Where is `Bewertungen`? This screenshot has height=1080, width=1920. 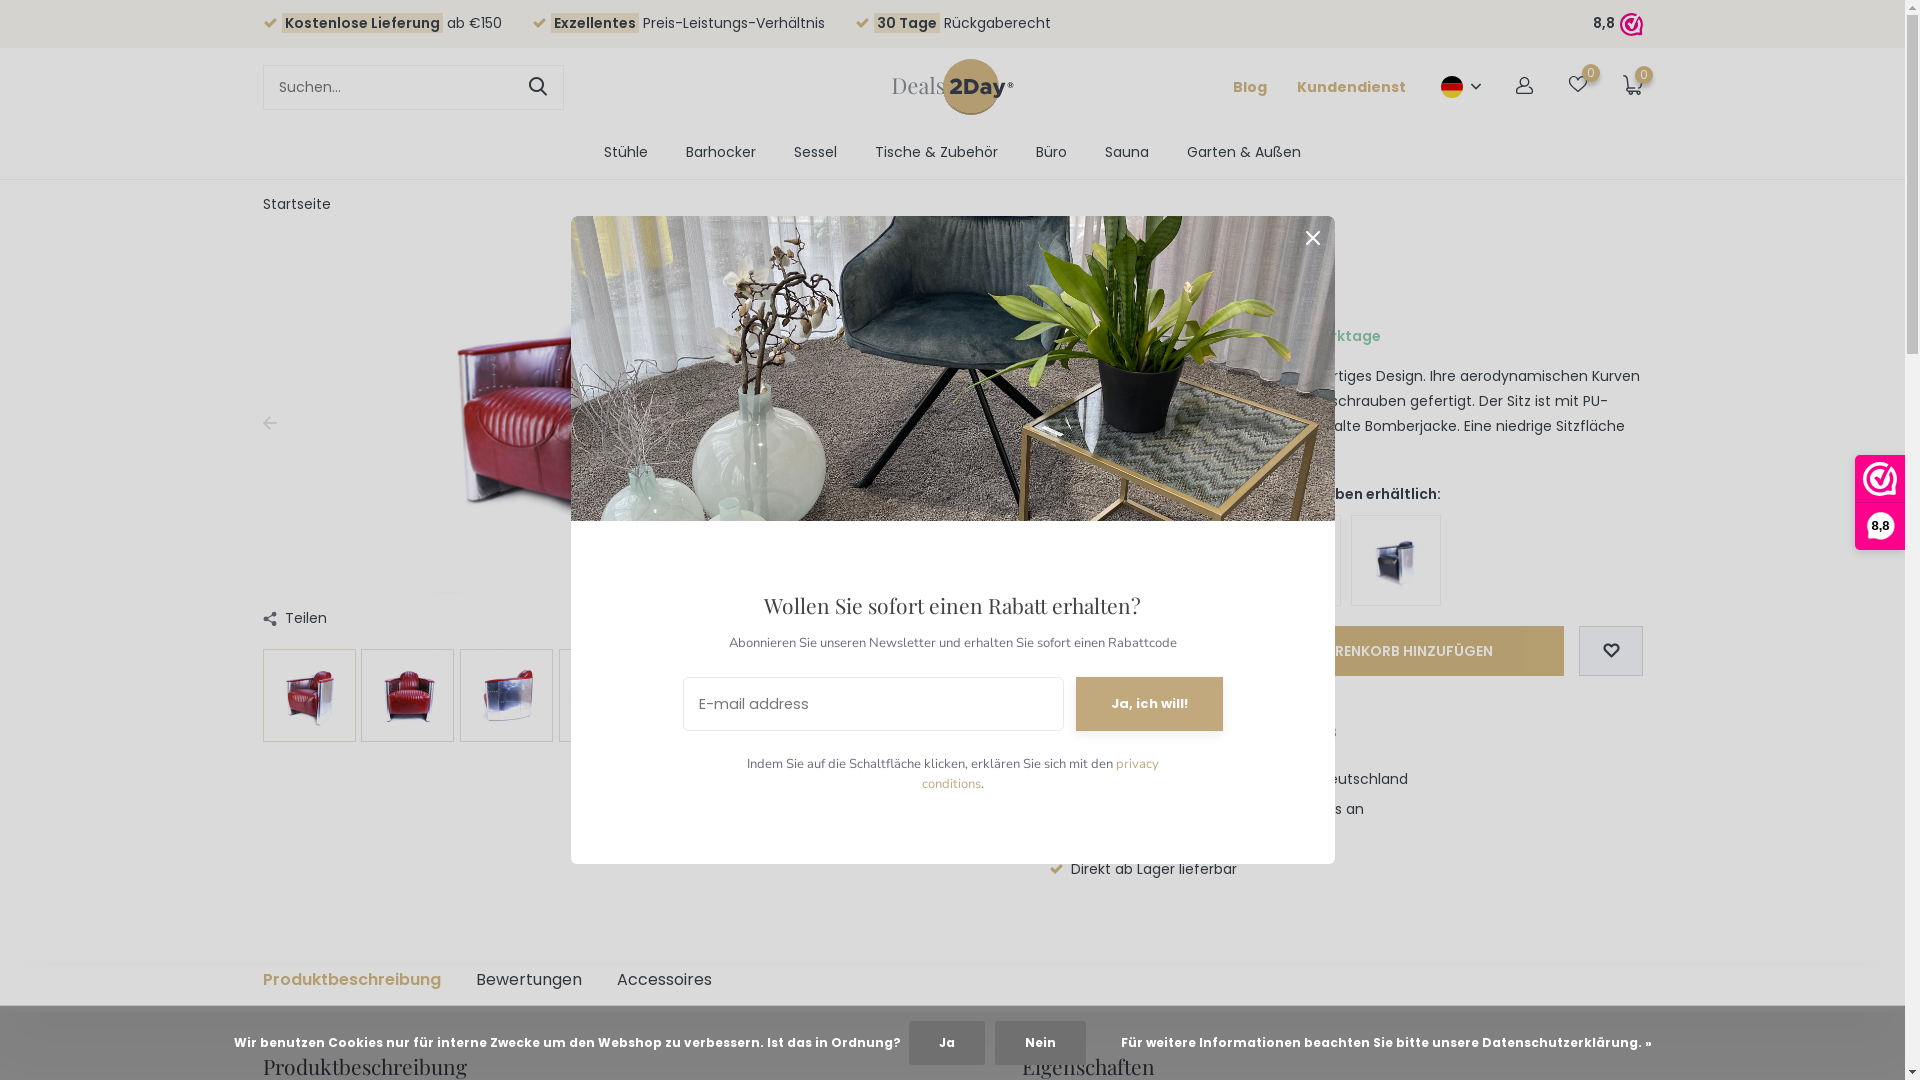
Bewertungen is located at coordinates (529, 980).